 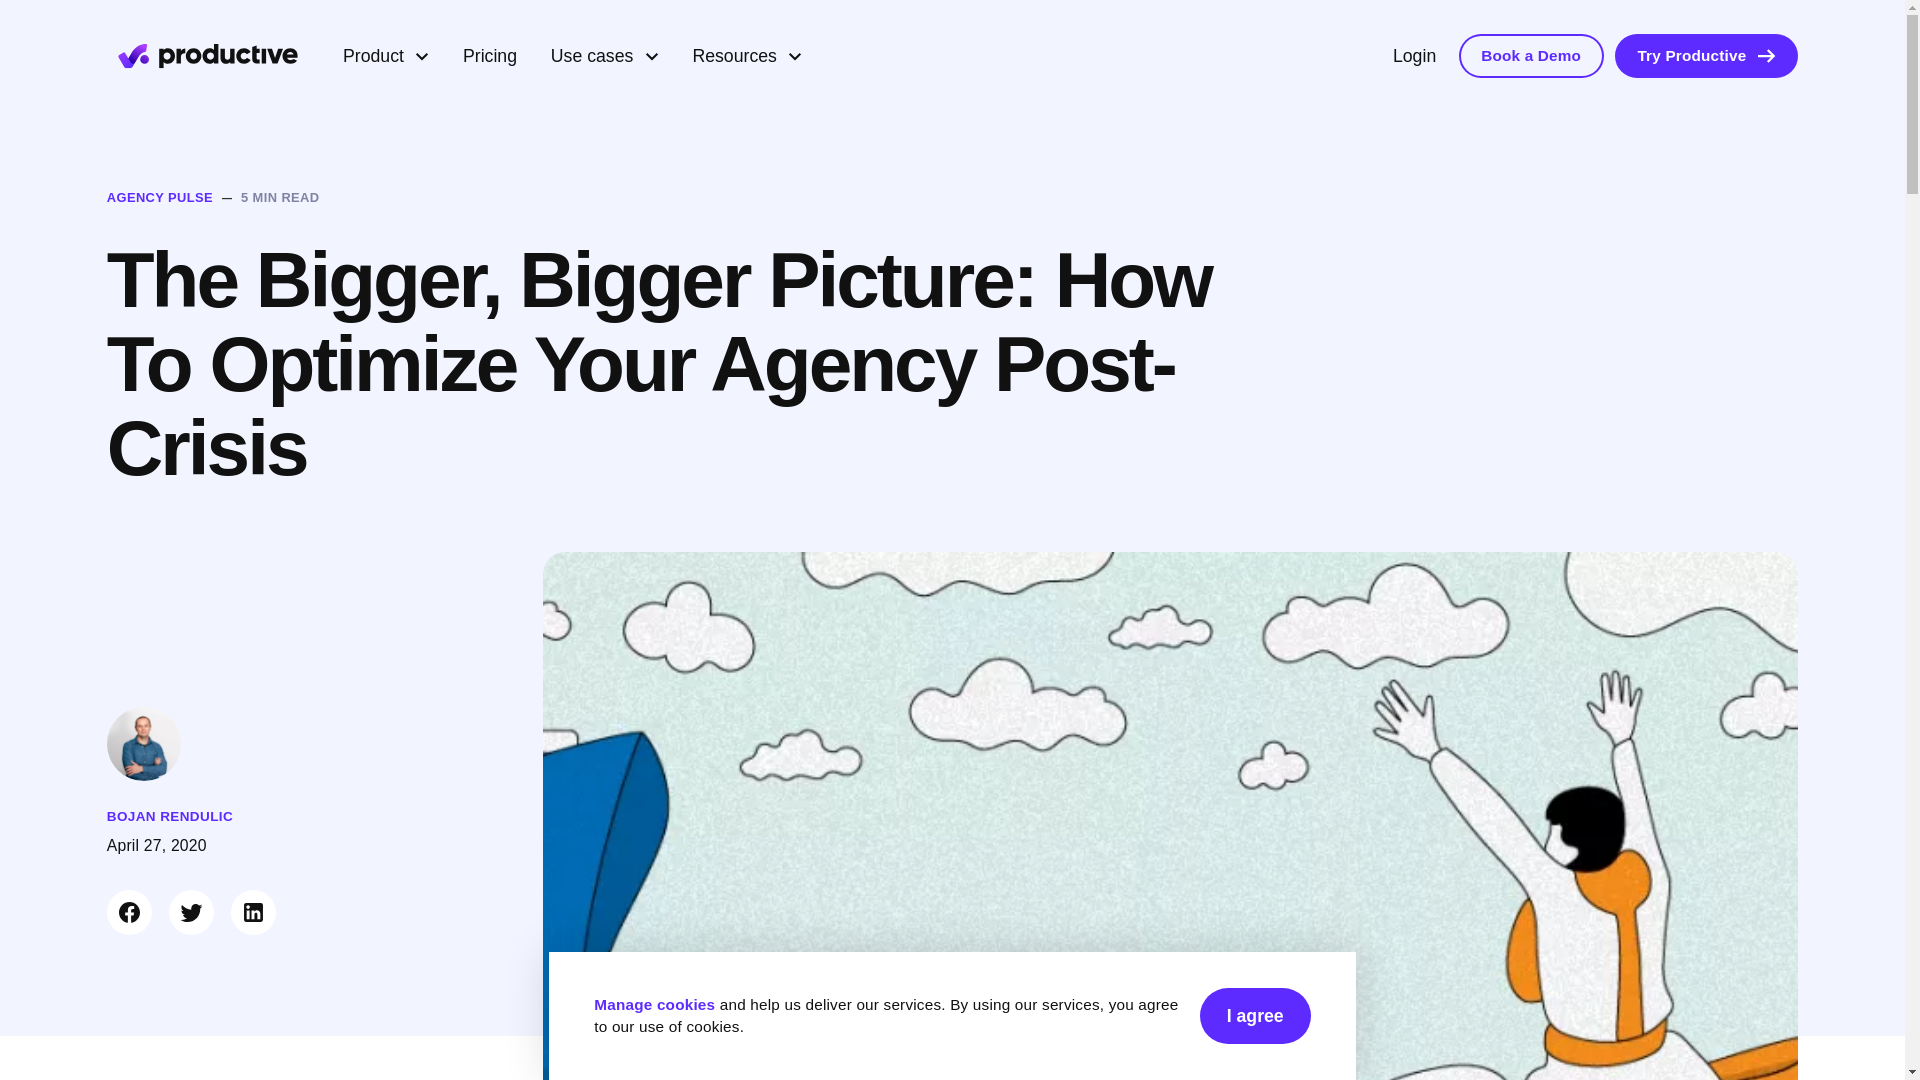 What do you see at coordinates (386, 56) in the screenshot?
I see `Product` at bounding box center [386, 56].